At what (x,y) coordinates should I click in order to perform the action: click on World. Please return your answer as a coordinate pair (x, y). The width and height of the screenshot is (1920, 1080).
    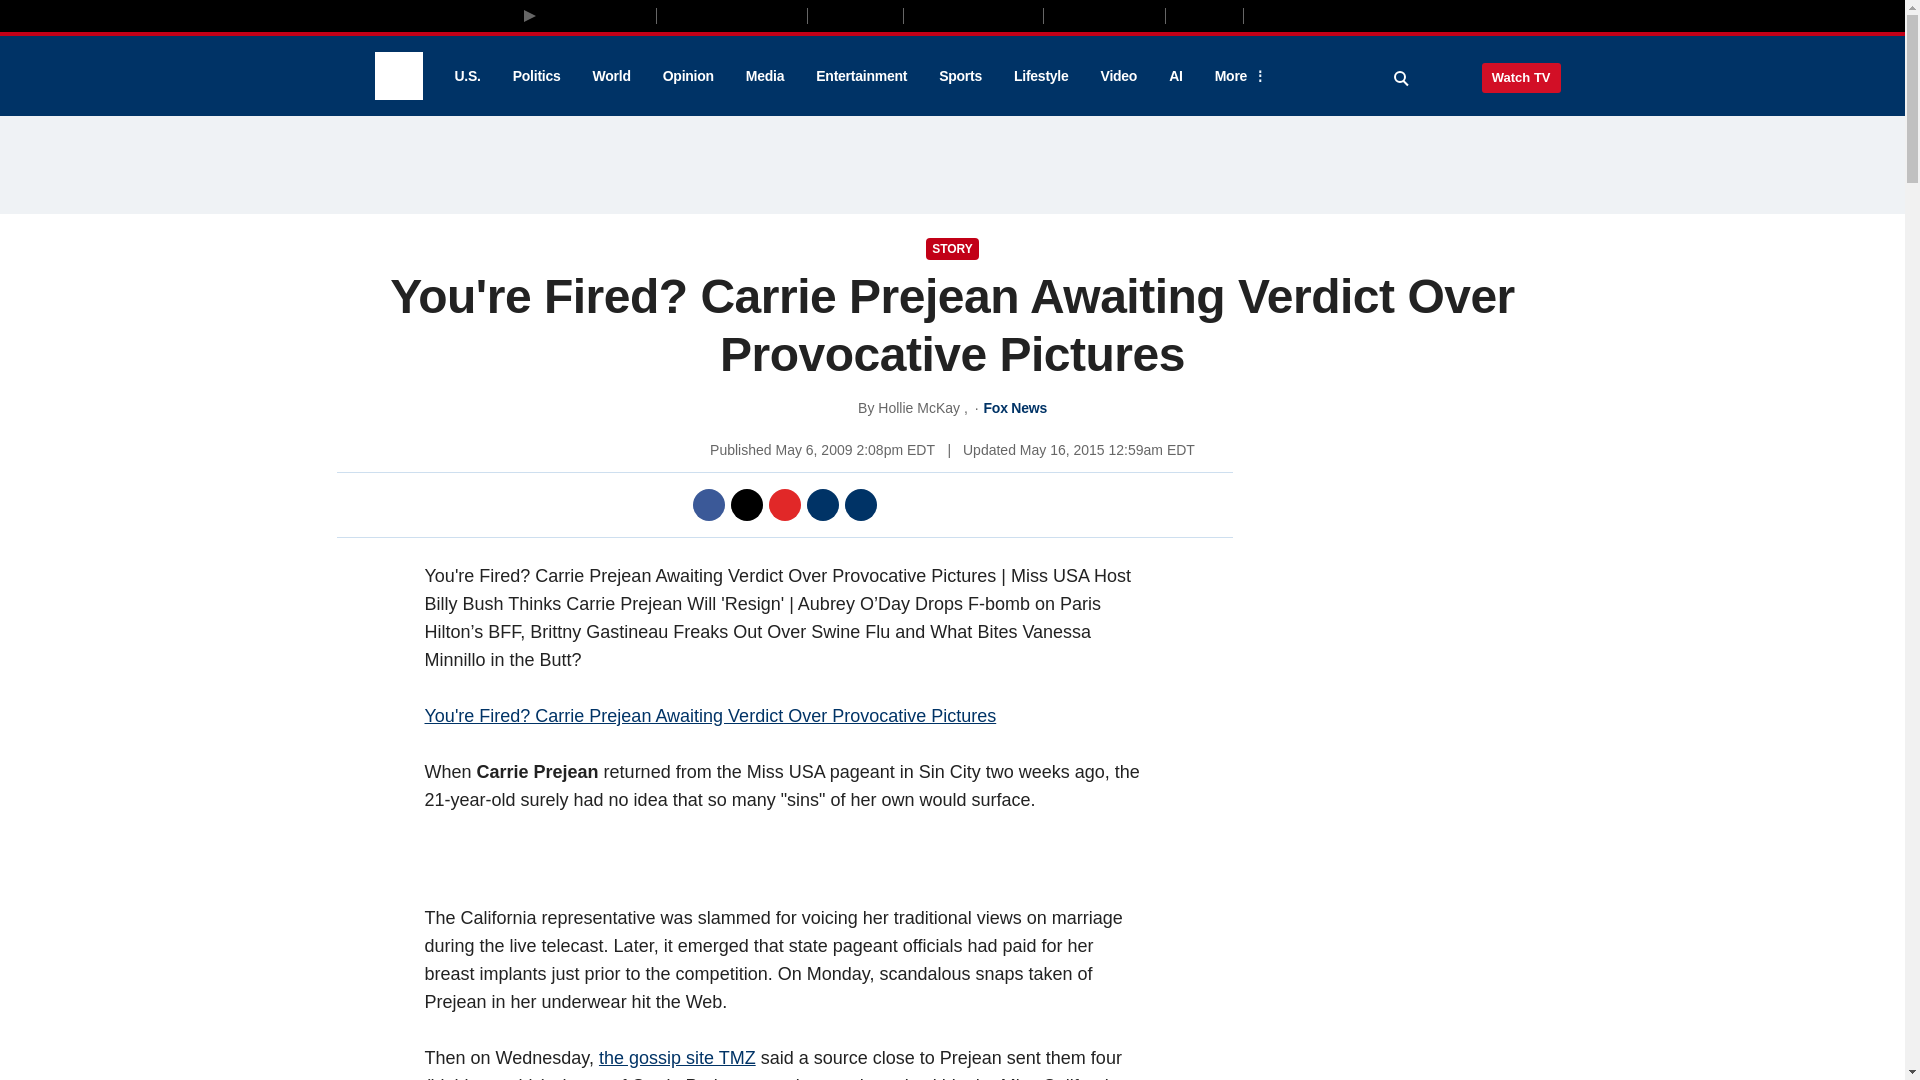
    Looking at the image, I should click on (612, 76).